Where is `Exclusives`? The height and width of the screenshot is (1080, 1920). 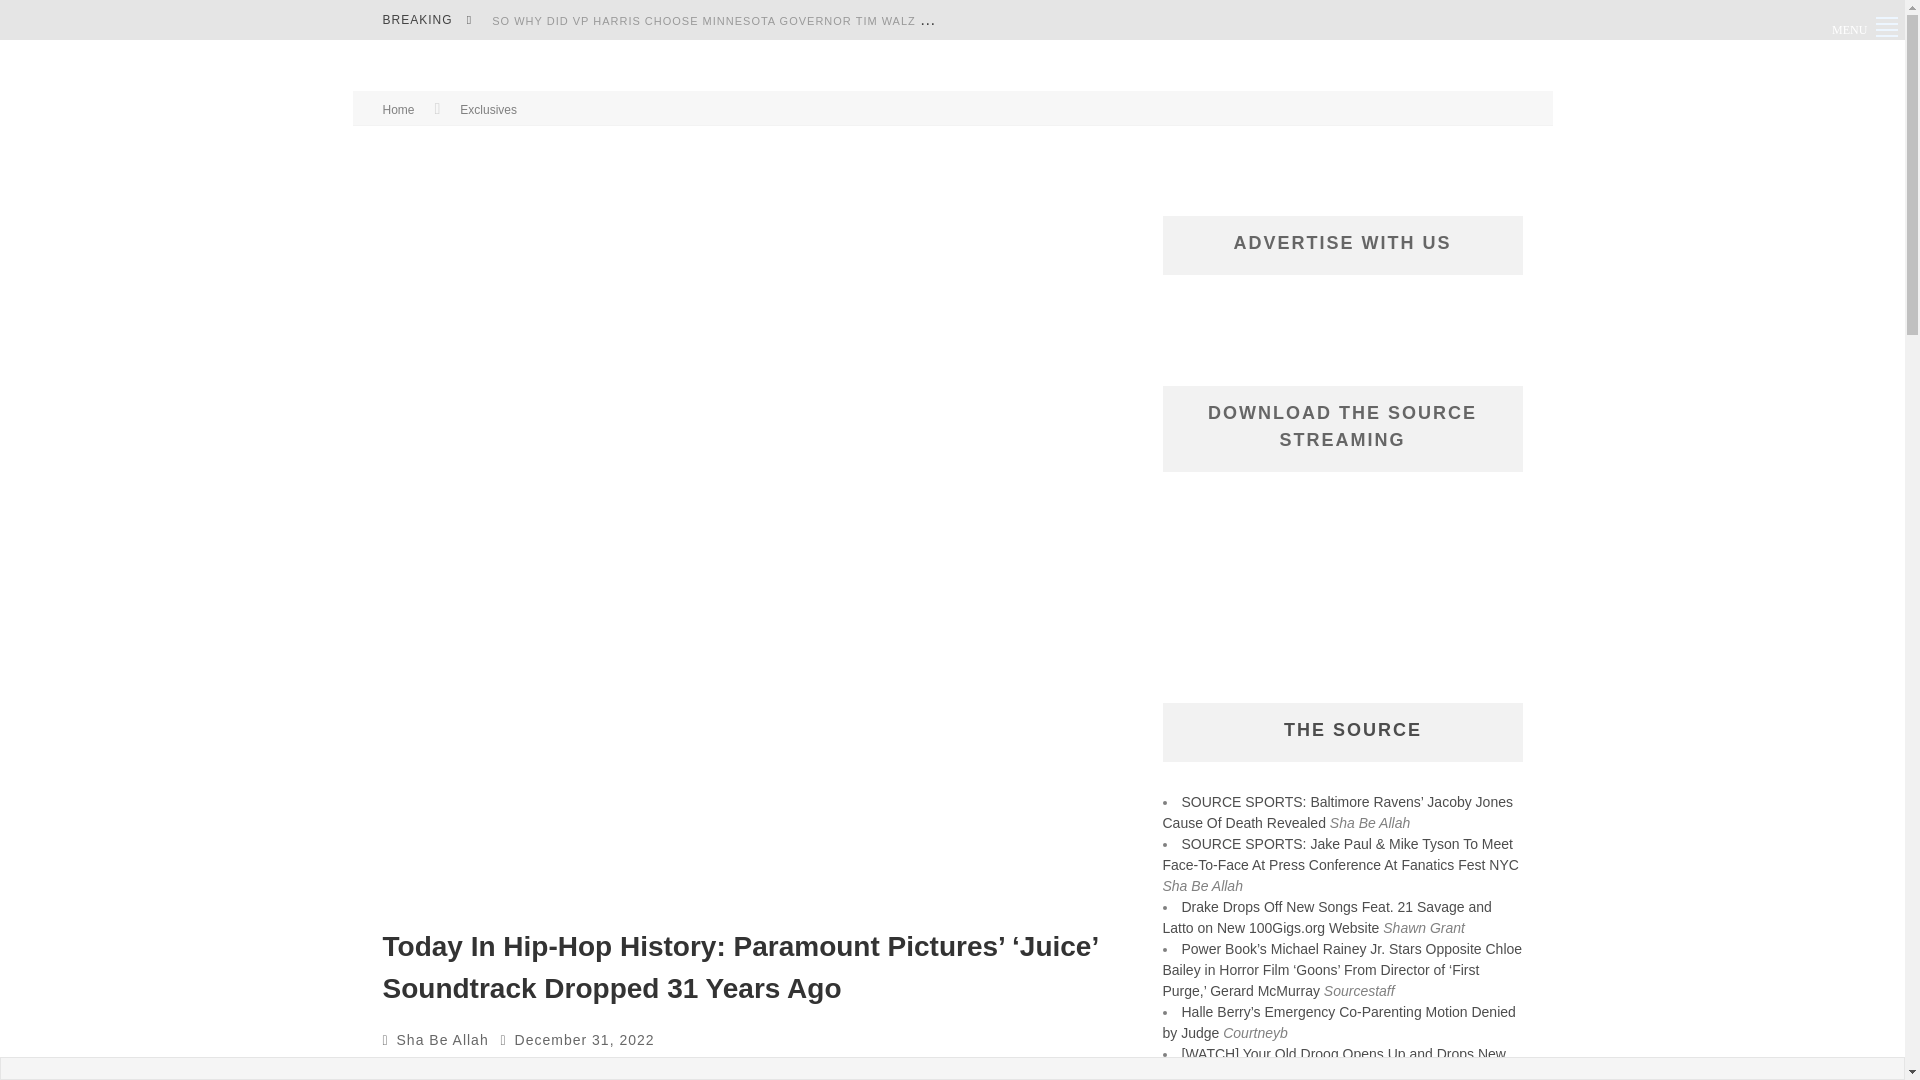
Exclusives is located at coordinates (488, 109).